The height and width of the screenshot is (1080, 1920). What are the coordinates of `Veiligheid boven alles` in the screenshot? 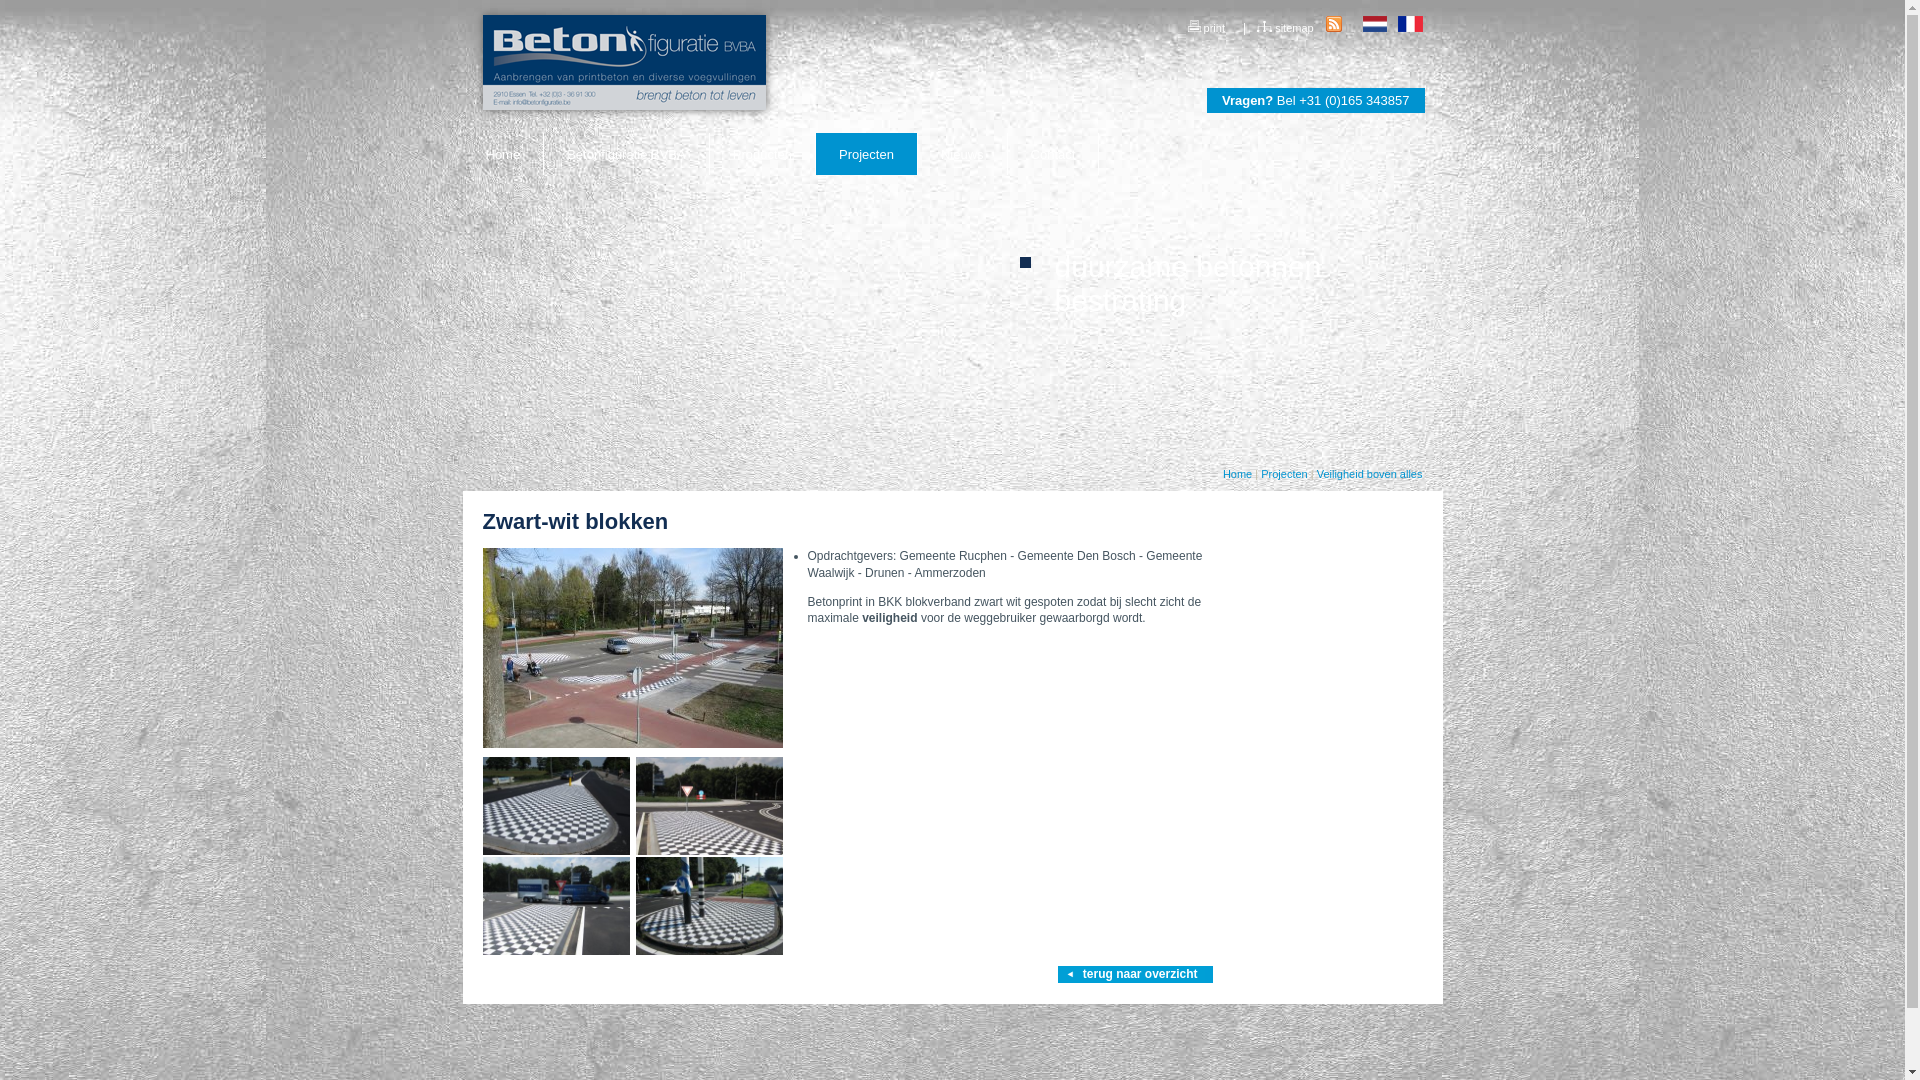 It's located at (1370, 474).